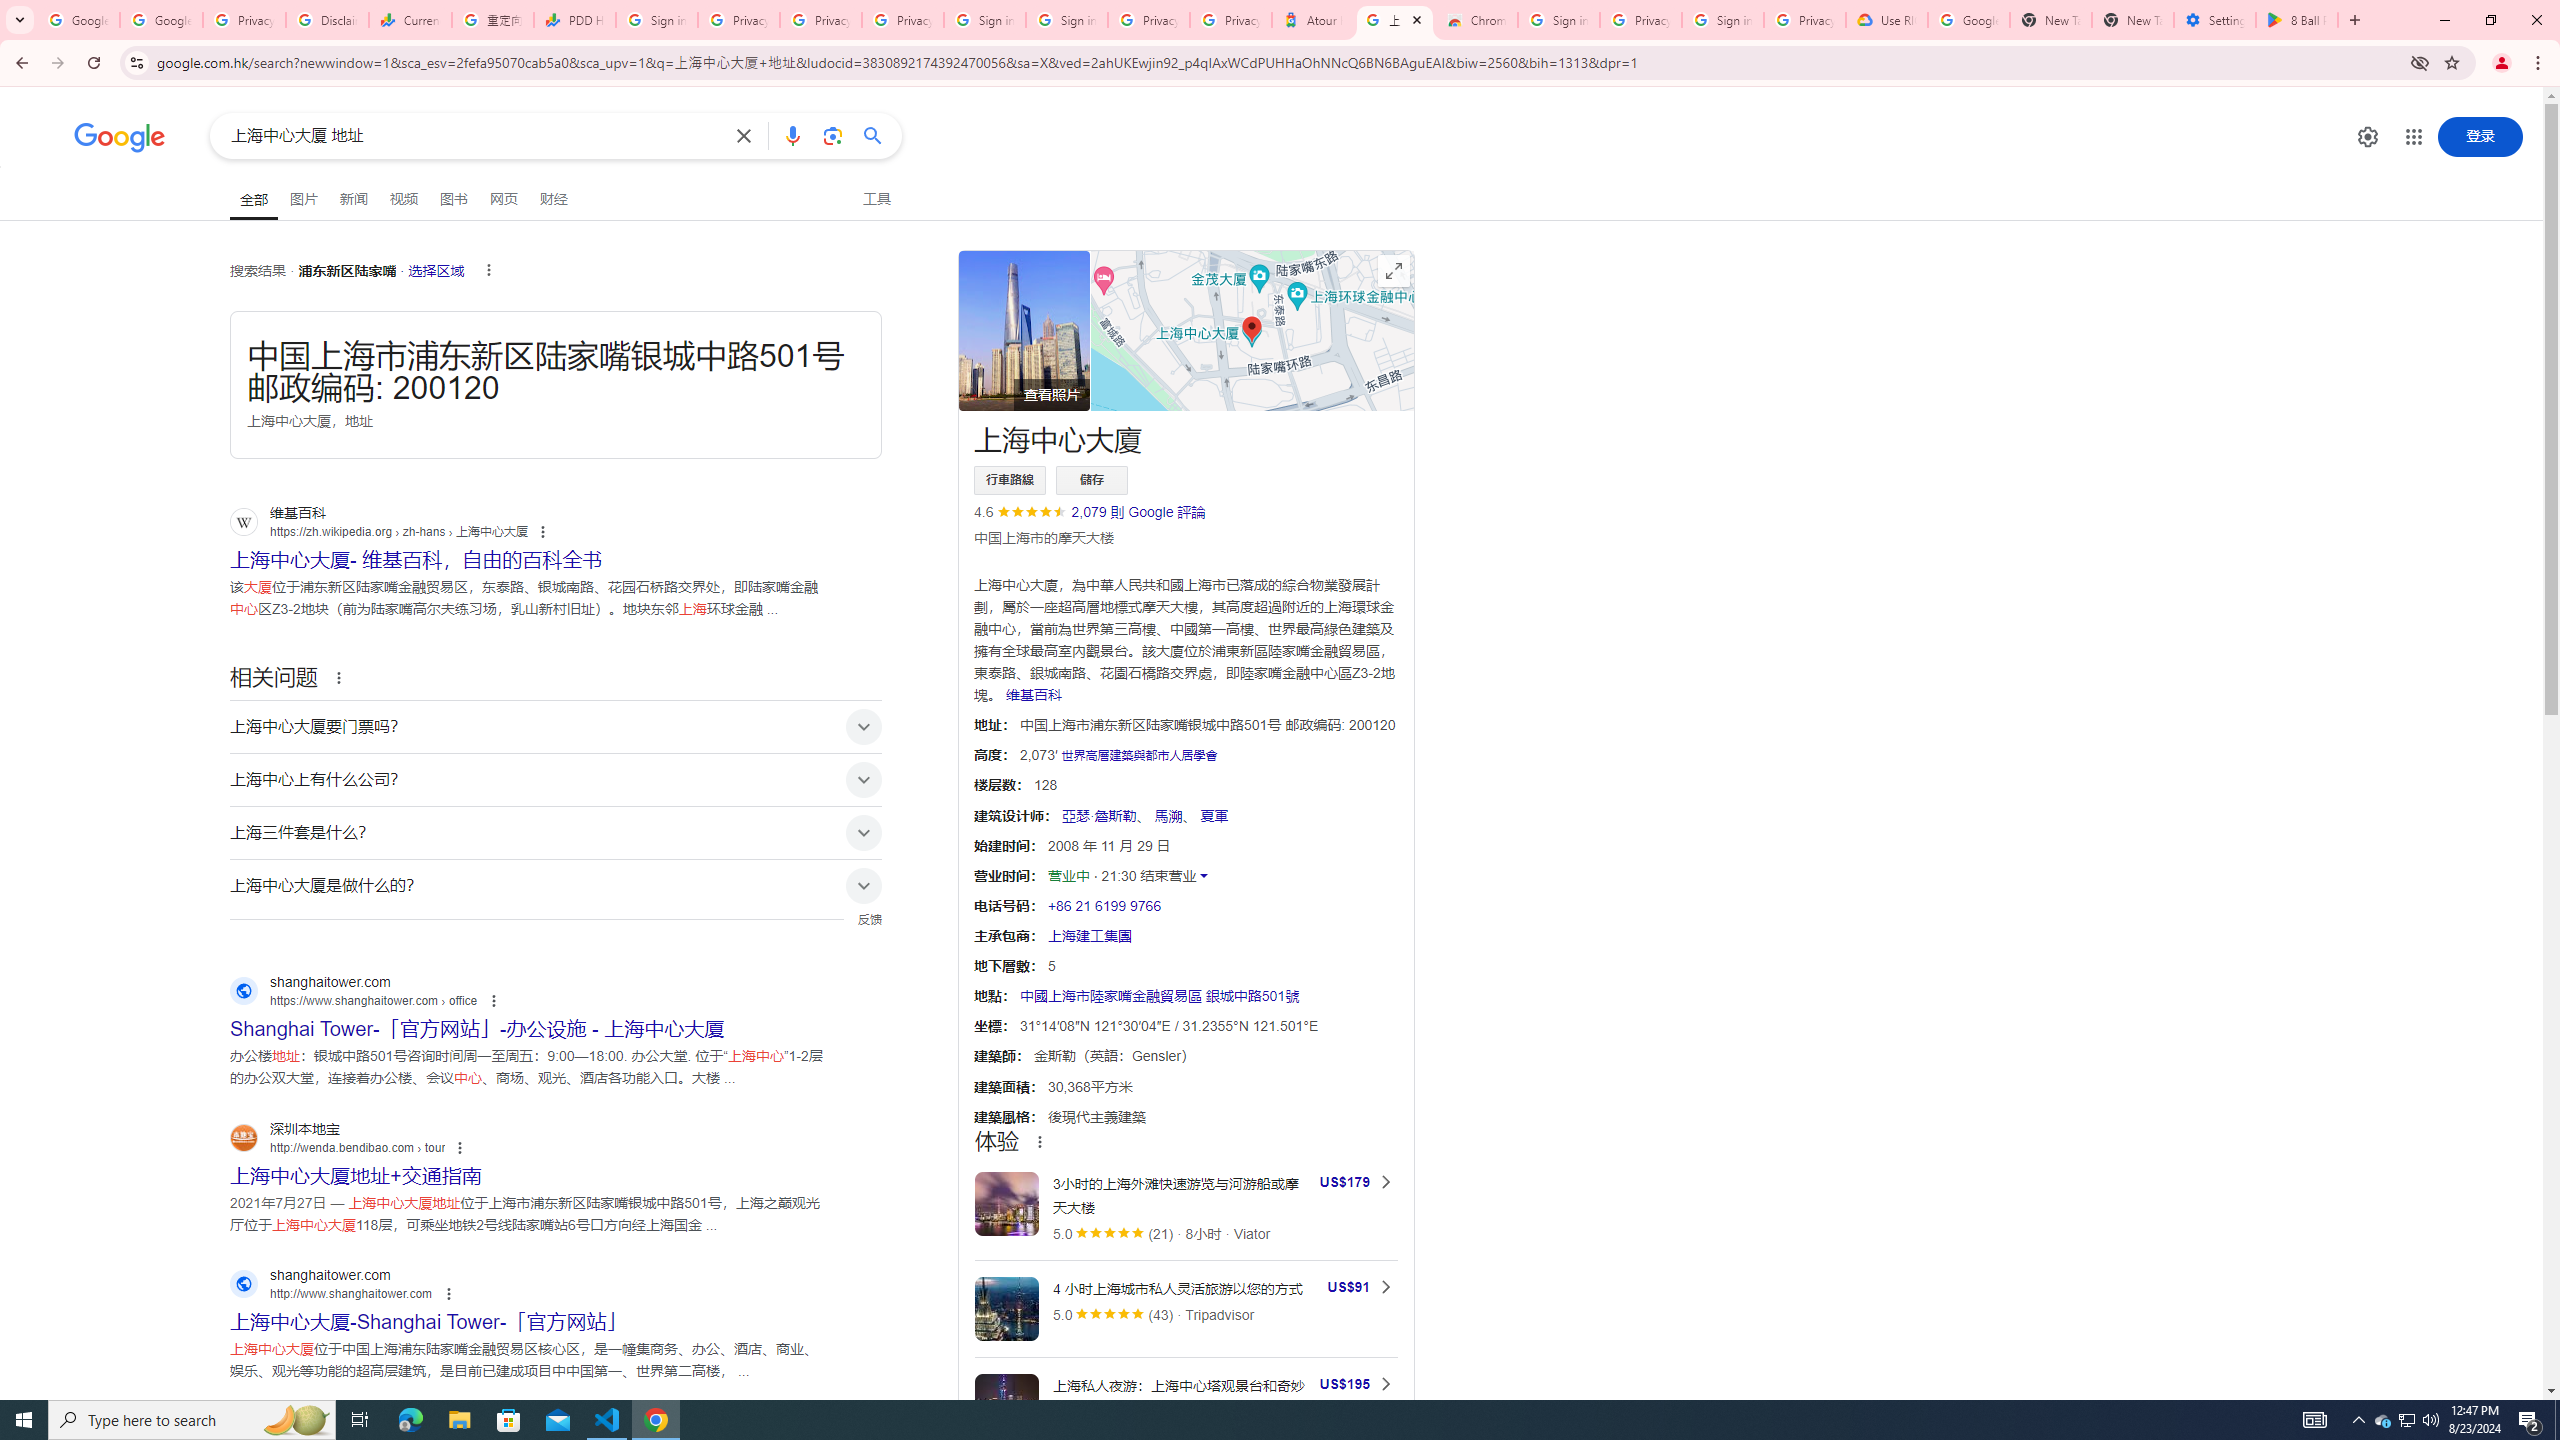 Image resolution: width=2560 pixels, height=1440 pixels. What do you see at coordinates (1558, 20) in the screenshot?
I see `Sign in - Google Accounts` at bounding box center [1558, 20].